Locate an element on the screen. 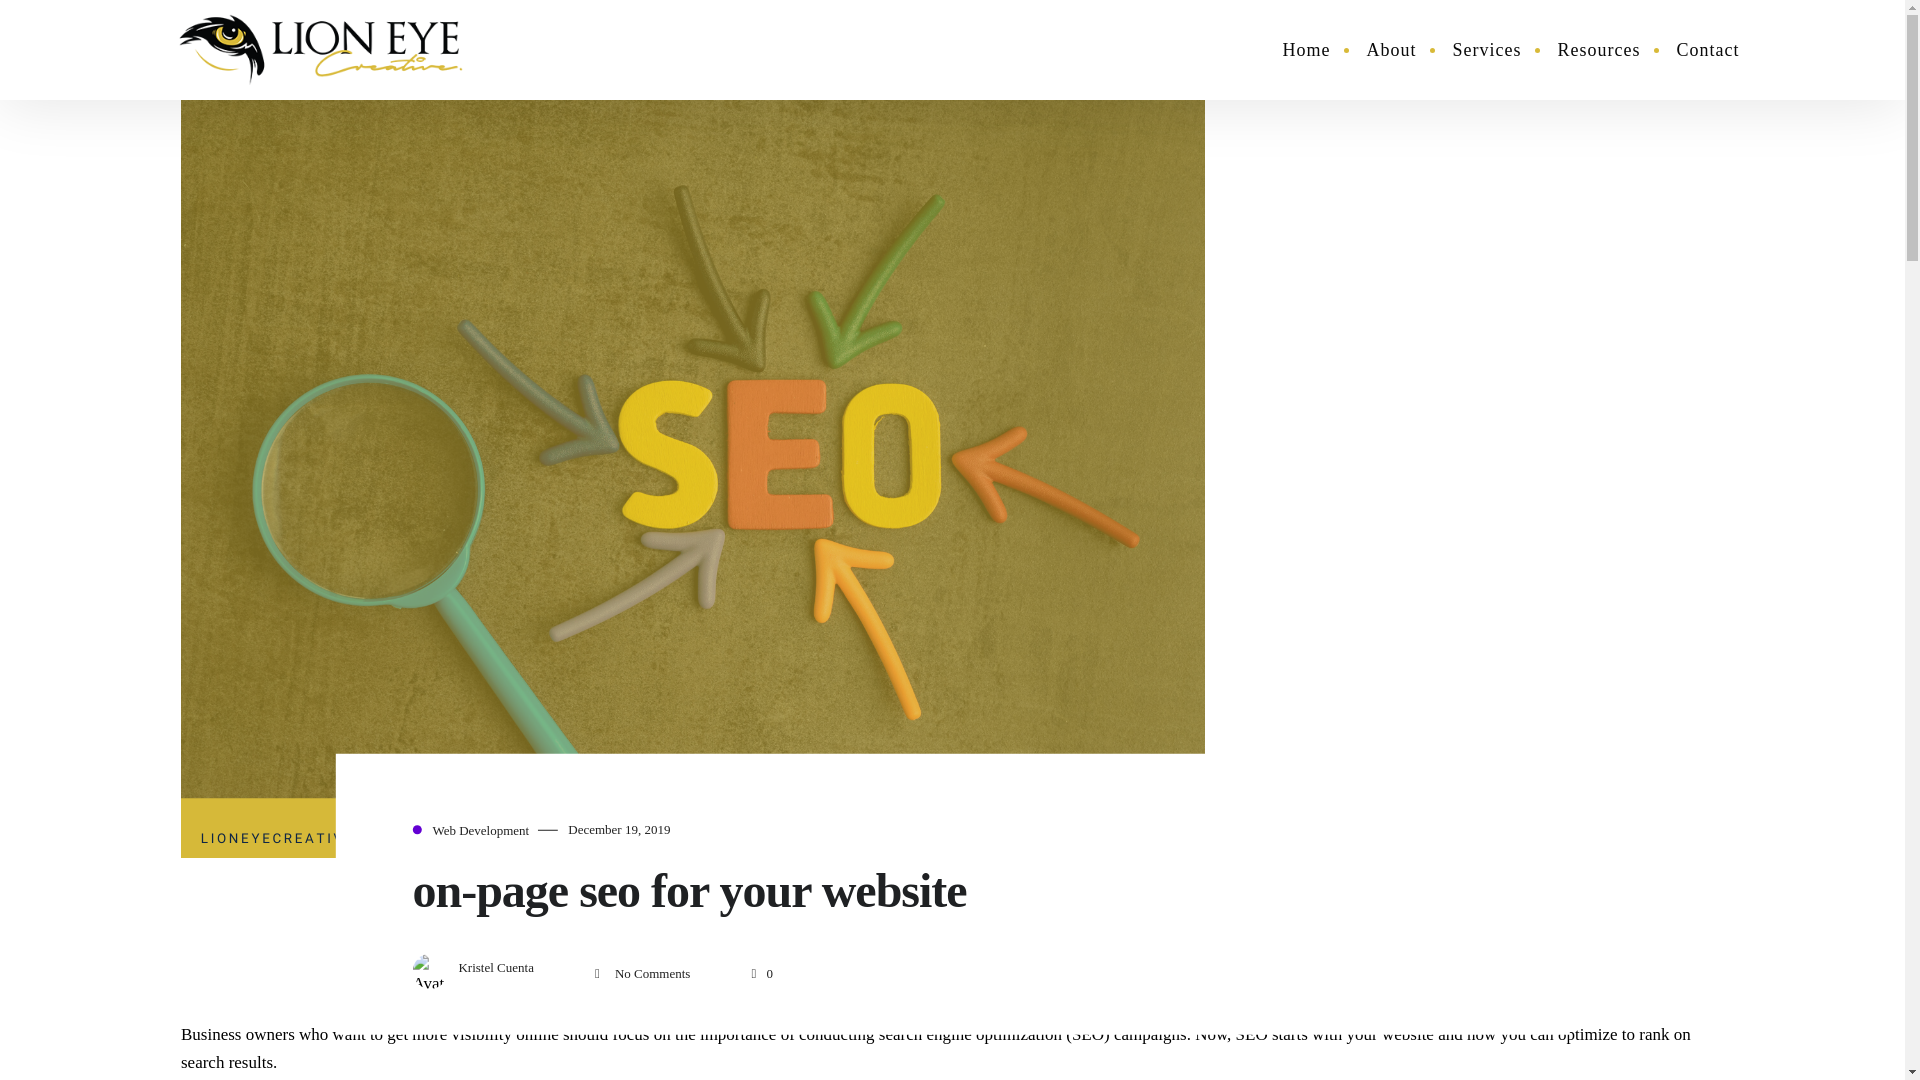 The height and width of the screenshot is (1080, 1920). Home is located at coordinates (1307, 50).